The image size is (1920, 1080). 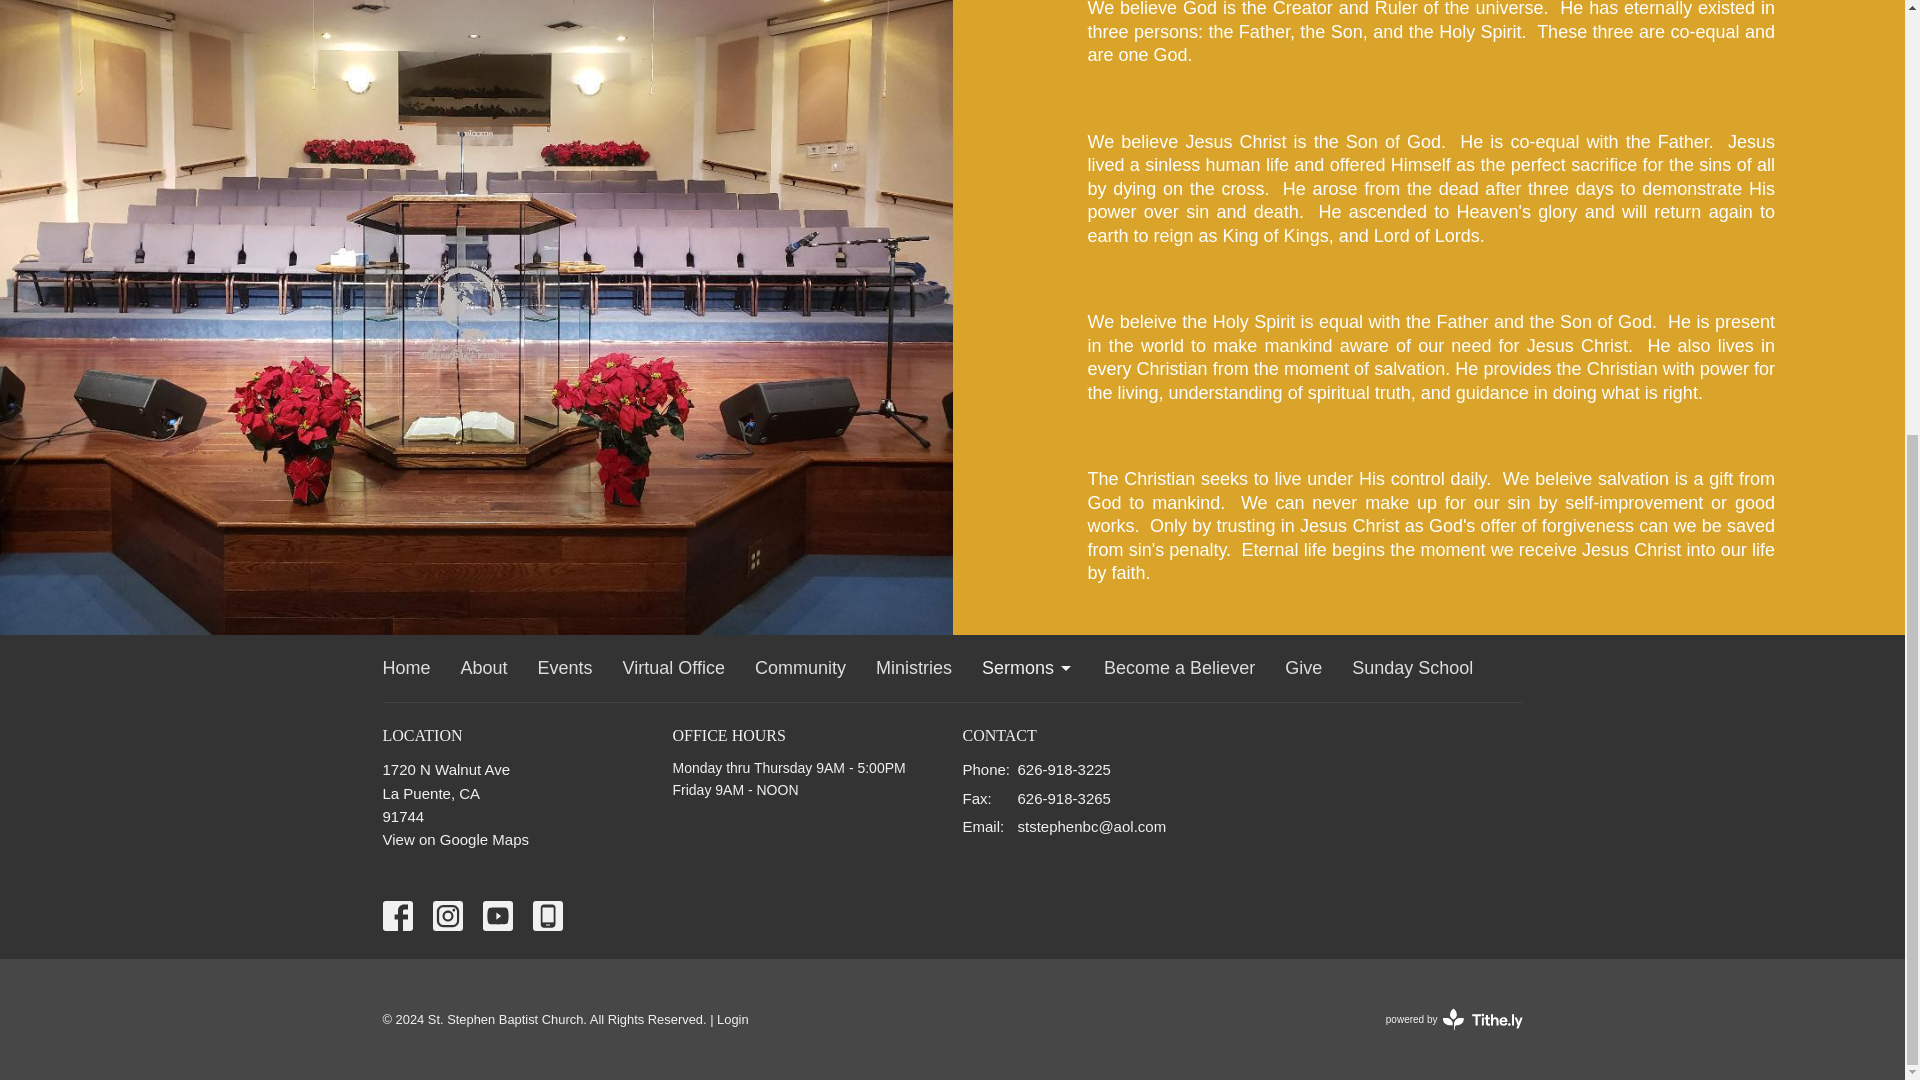 What do you see at coordinates (565, 668) in the screenshot?
I see `Events` at bounding box center [565, 668].